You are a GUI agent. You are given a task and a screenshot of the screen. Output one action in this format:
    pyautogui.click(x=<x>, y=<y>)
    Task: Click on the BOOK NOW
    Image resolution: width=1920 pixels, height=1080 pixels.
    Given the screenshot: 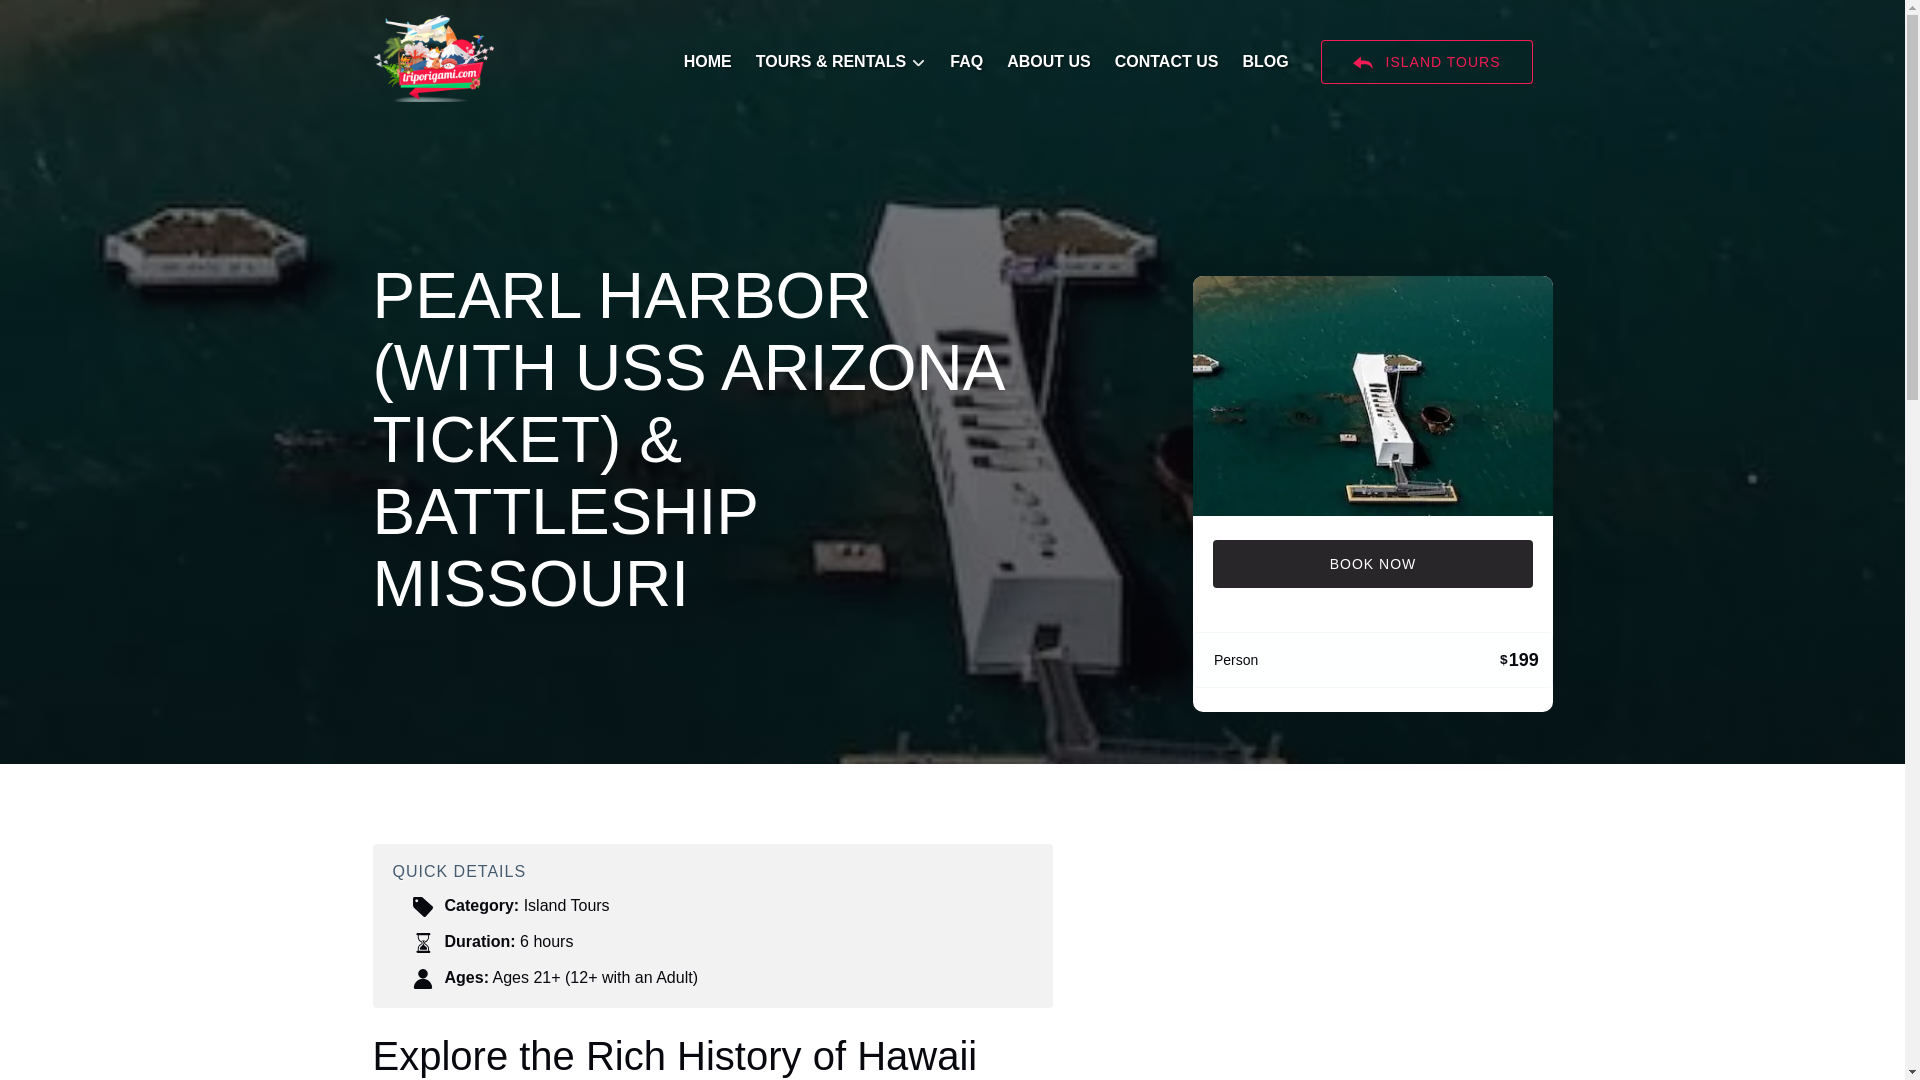 What is the action you would take?
    pyautogui.click(x=1372, y=564)
    